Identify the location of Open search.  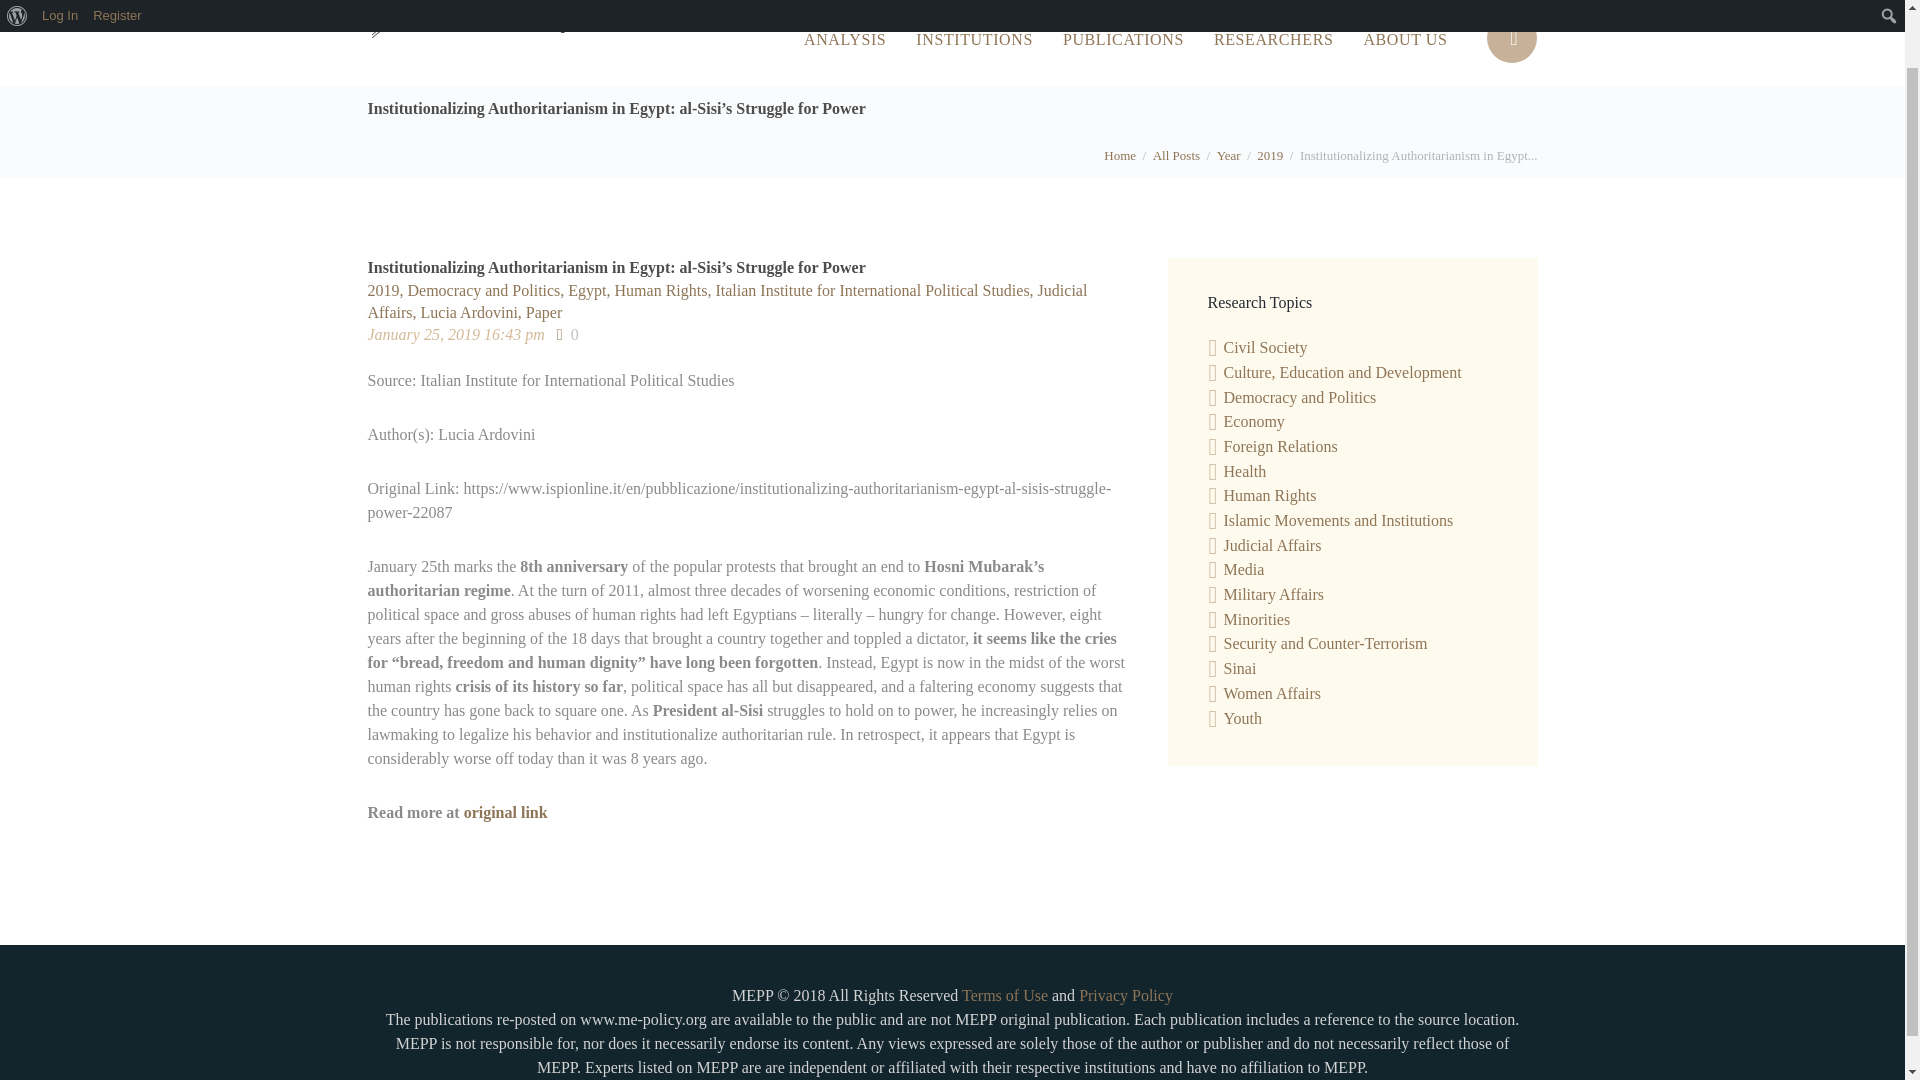
(1512, 38).